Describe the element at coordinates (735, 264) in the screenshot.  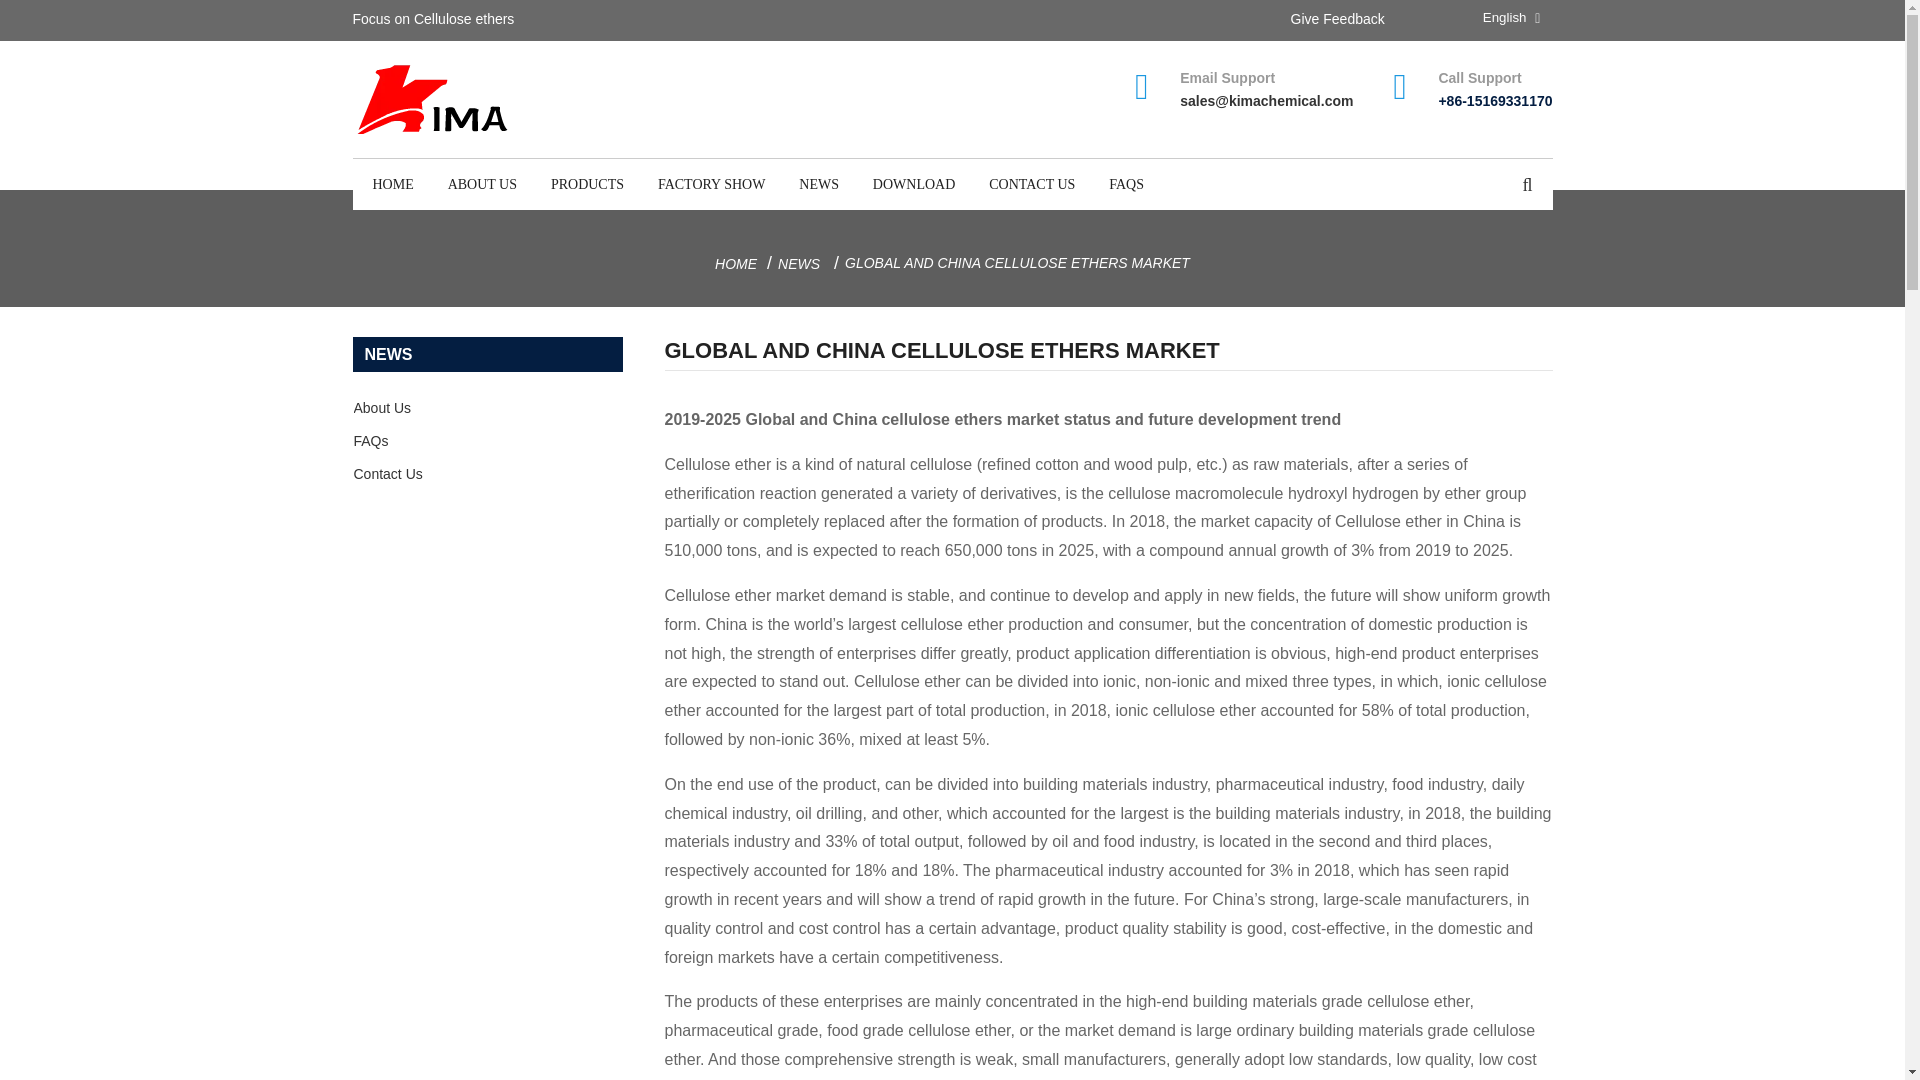
I see `HOME` at that location.